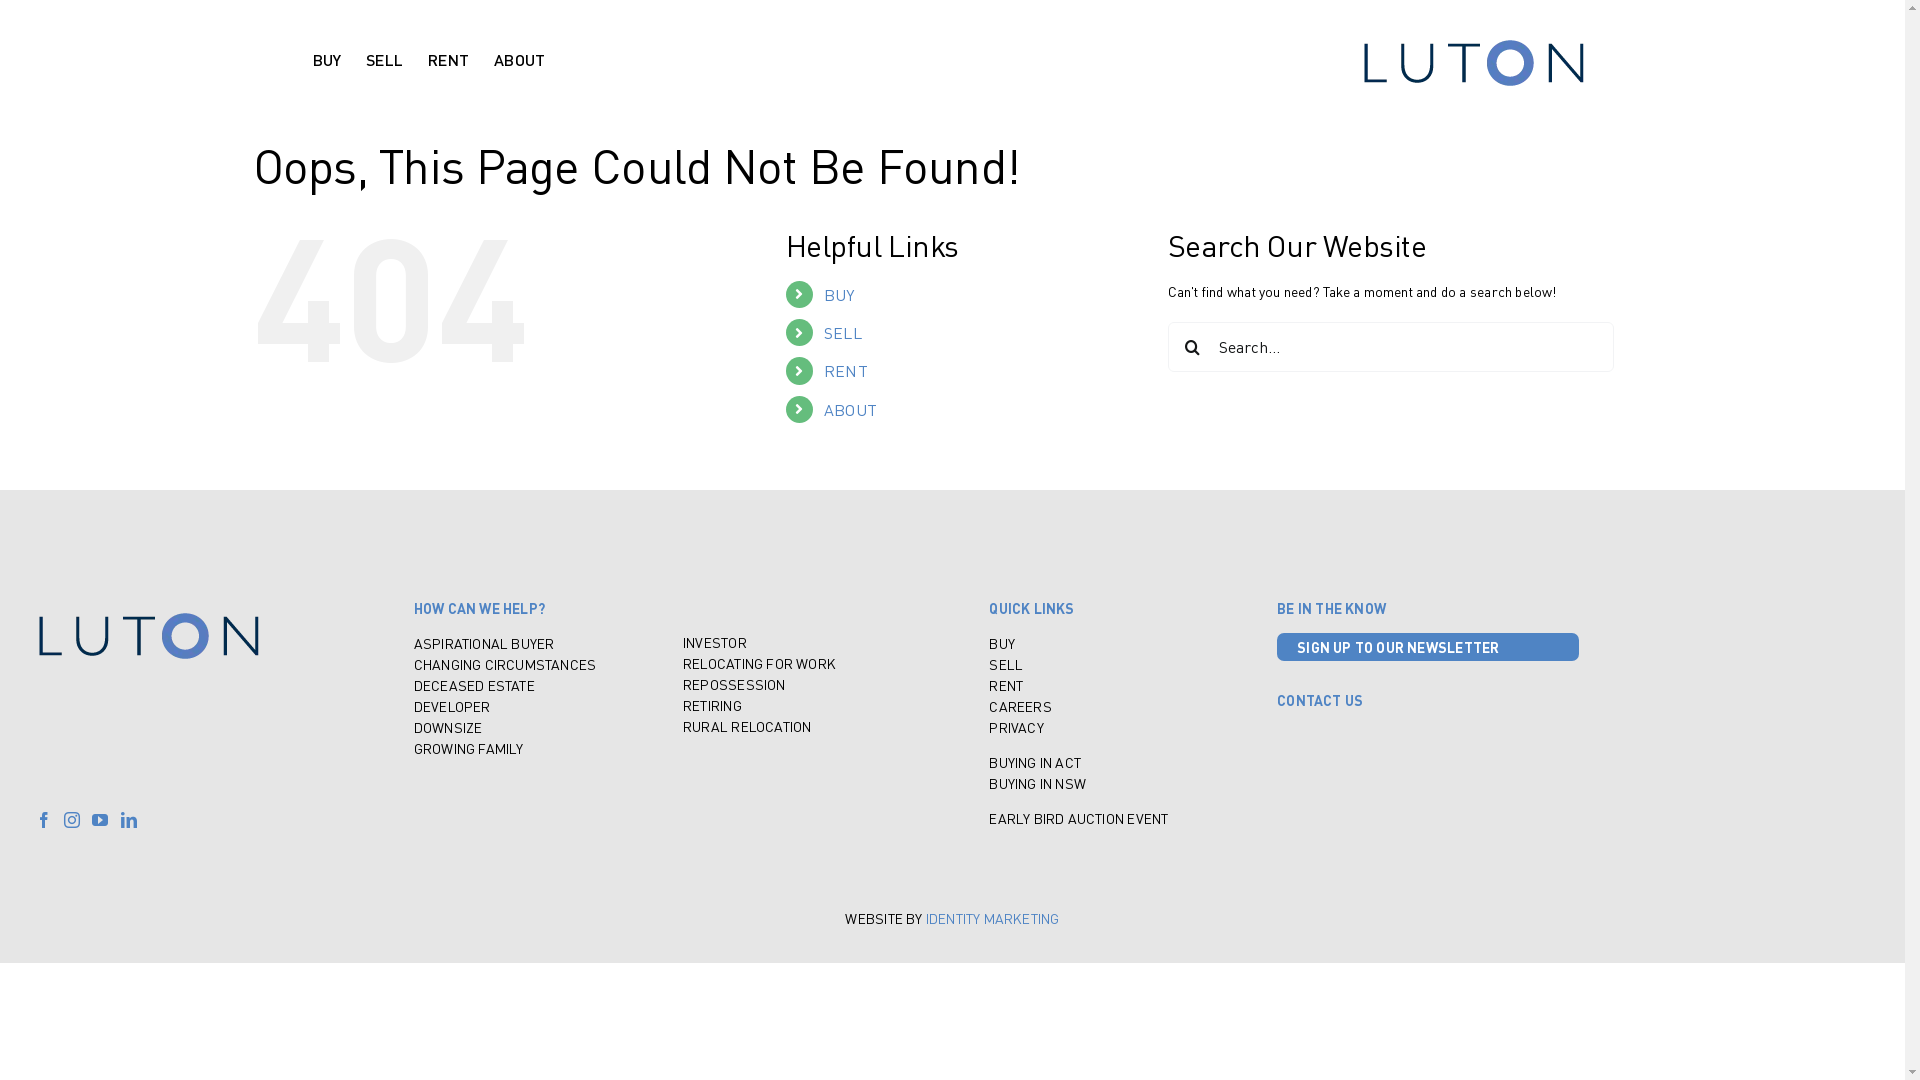  What do you see at coordinates (519, 60) in the screenshot?
I see `ABOUT` at bounding box center [519, 60].